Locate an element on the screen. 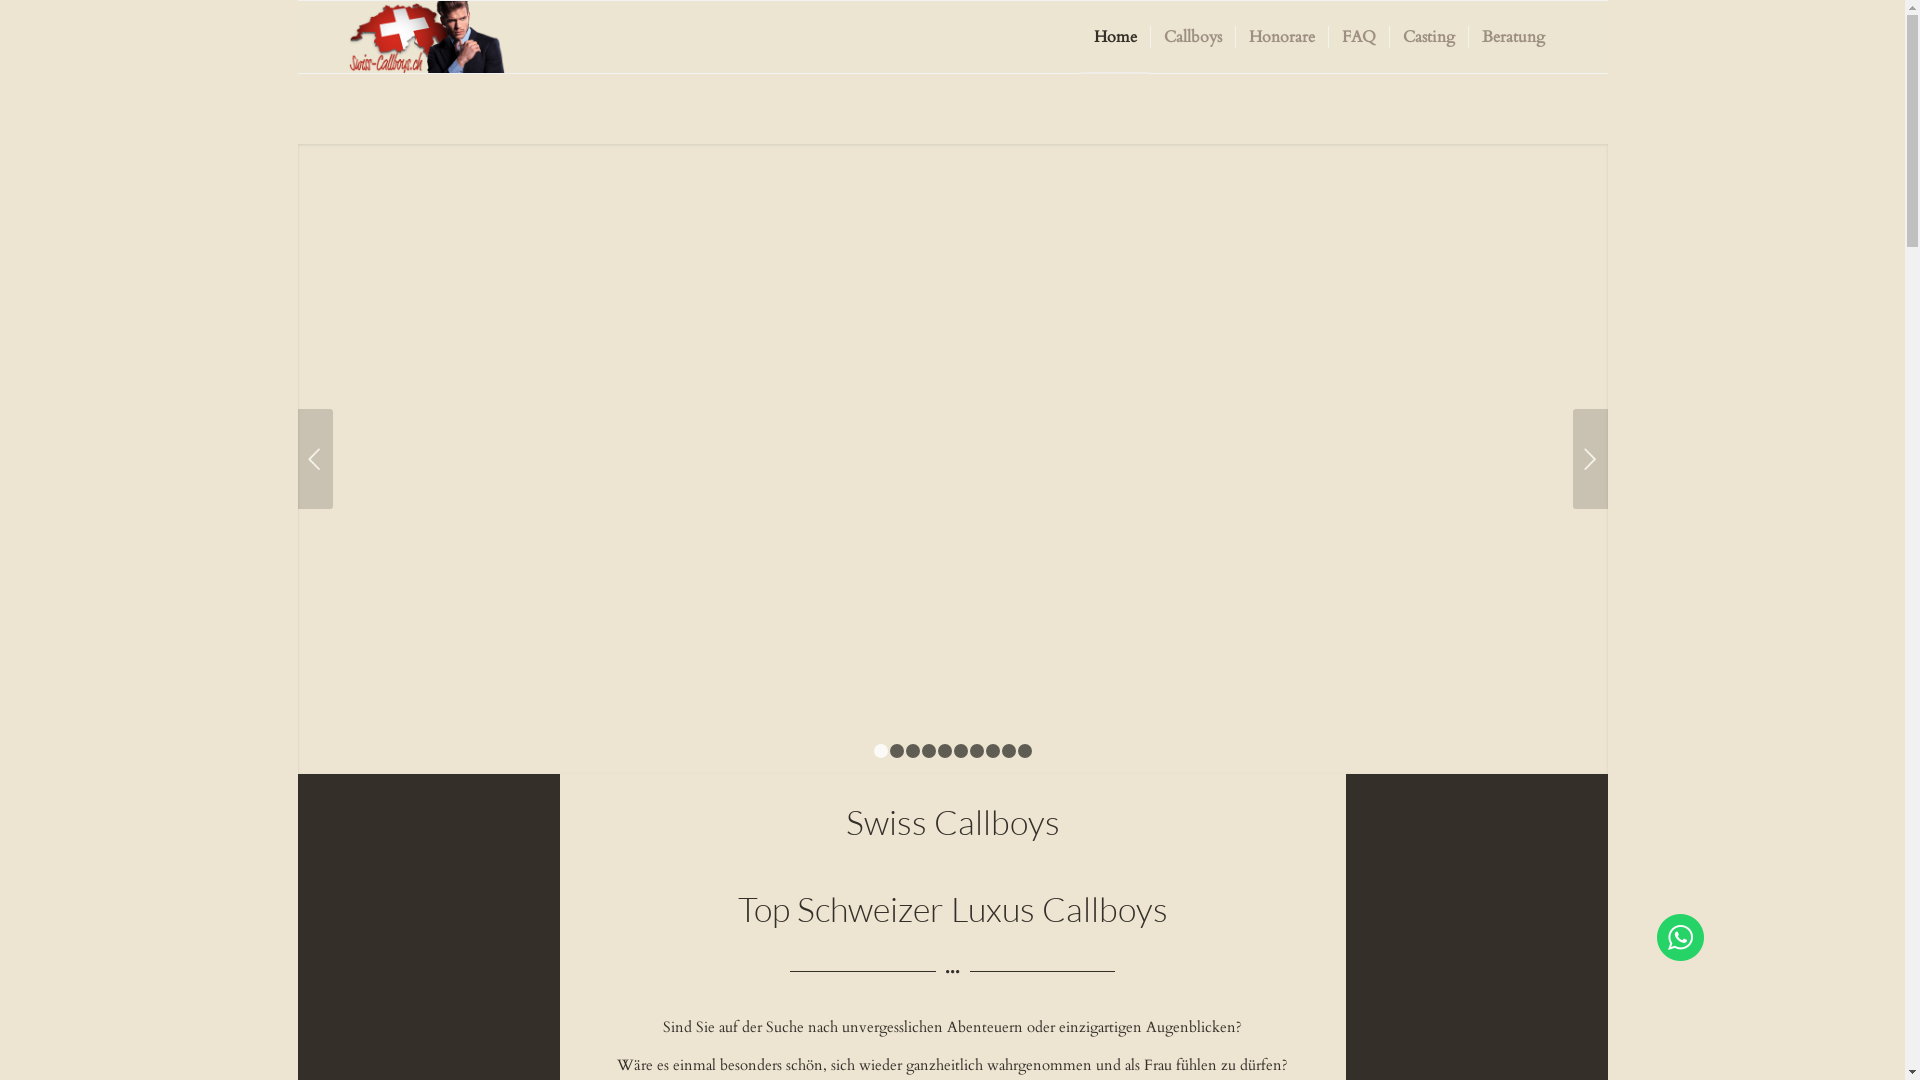 The width and height of the screenshot is (1920, 1080). Home is located at coordinates (1114, 37).